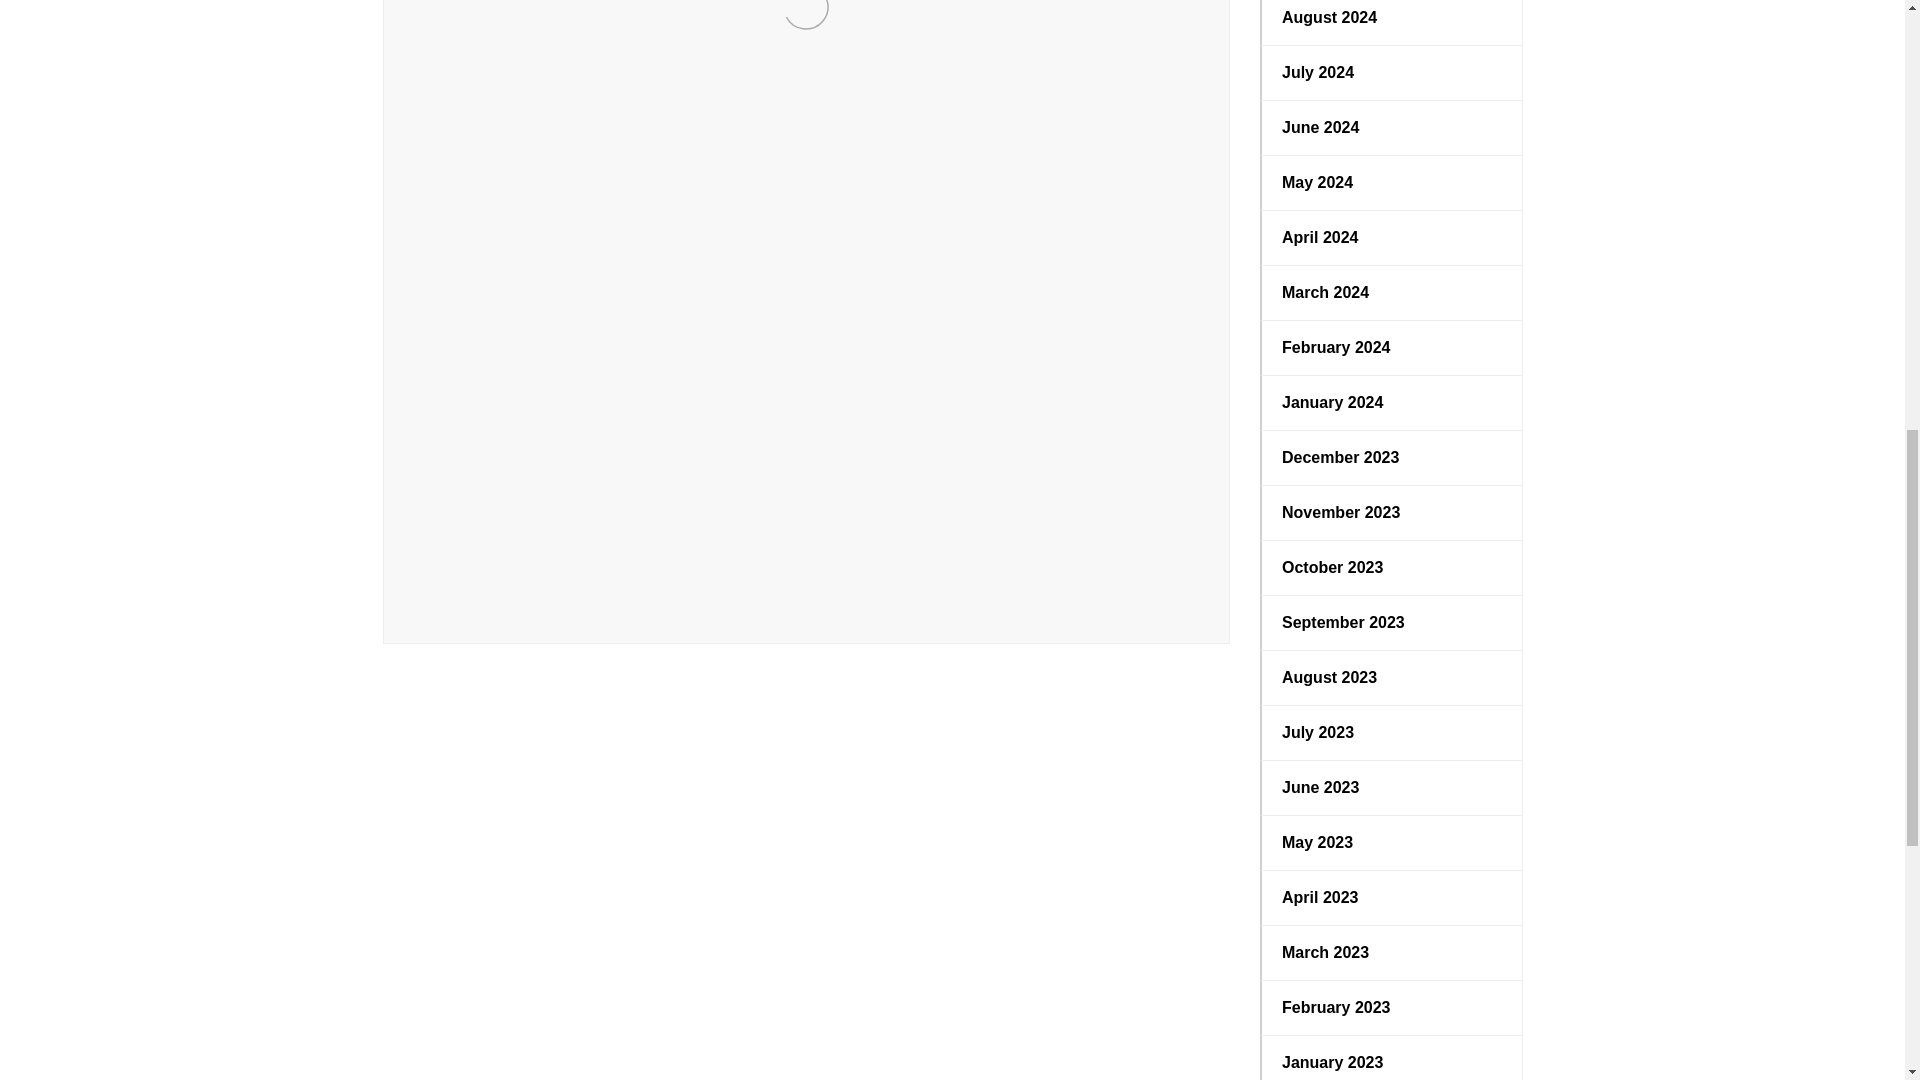 This screenshot has width=1920, height=1080. I want to click on October 2023, so click(1392, 568).